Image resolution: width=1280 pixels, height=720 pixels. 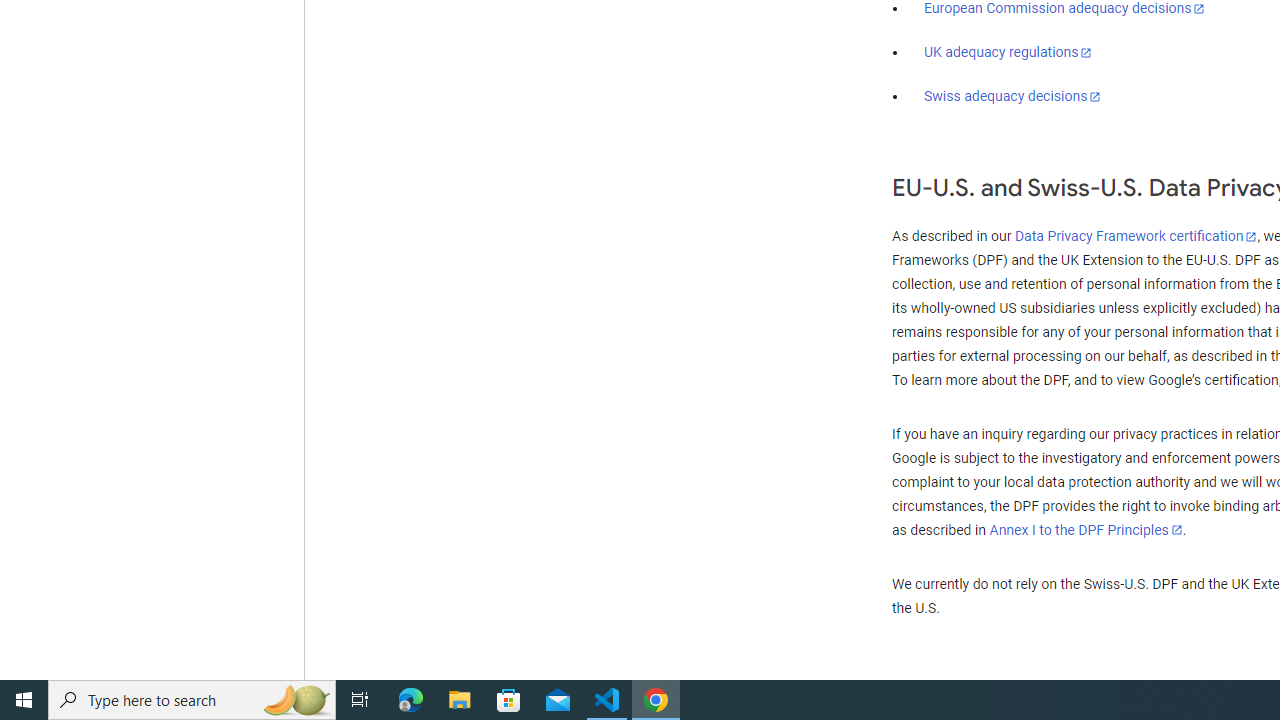 I want to click on Swiss adequacy decisions, so click(x=1013, y=96).